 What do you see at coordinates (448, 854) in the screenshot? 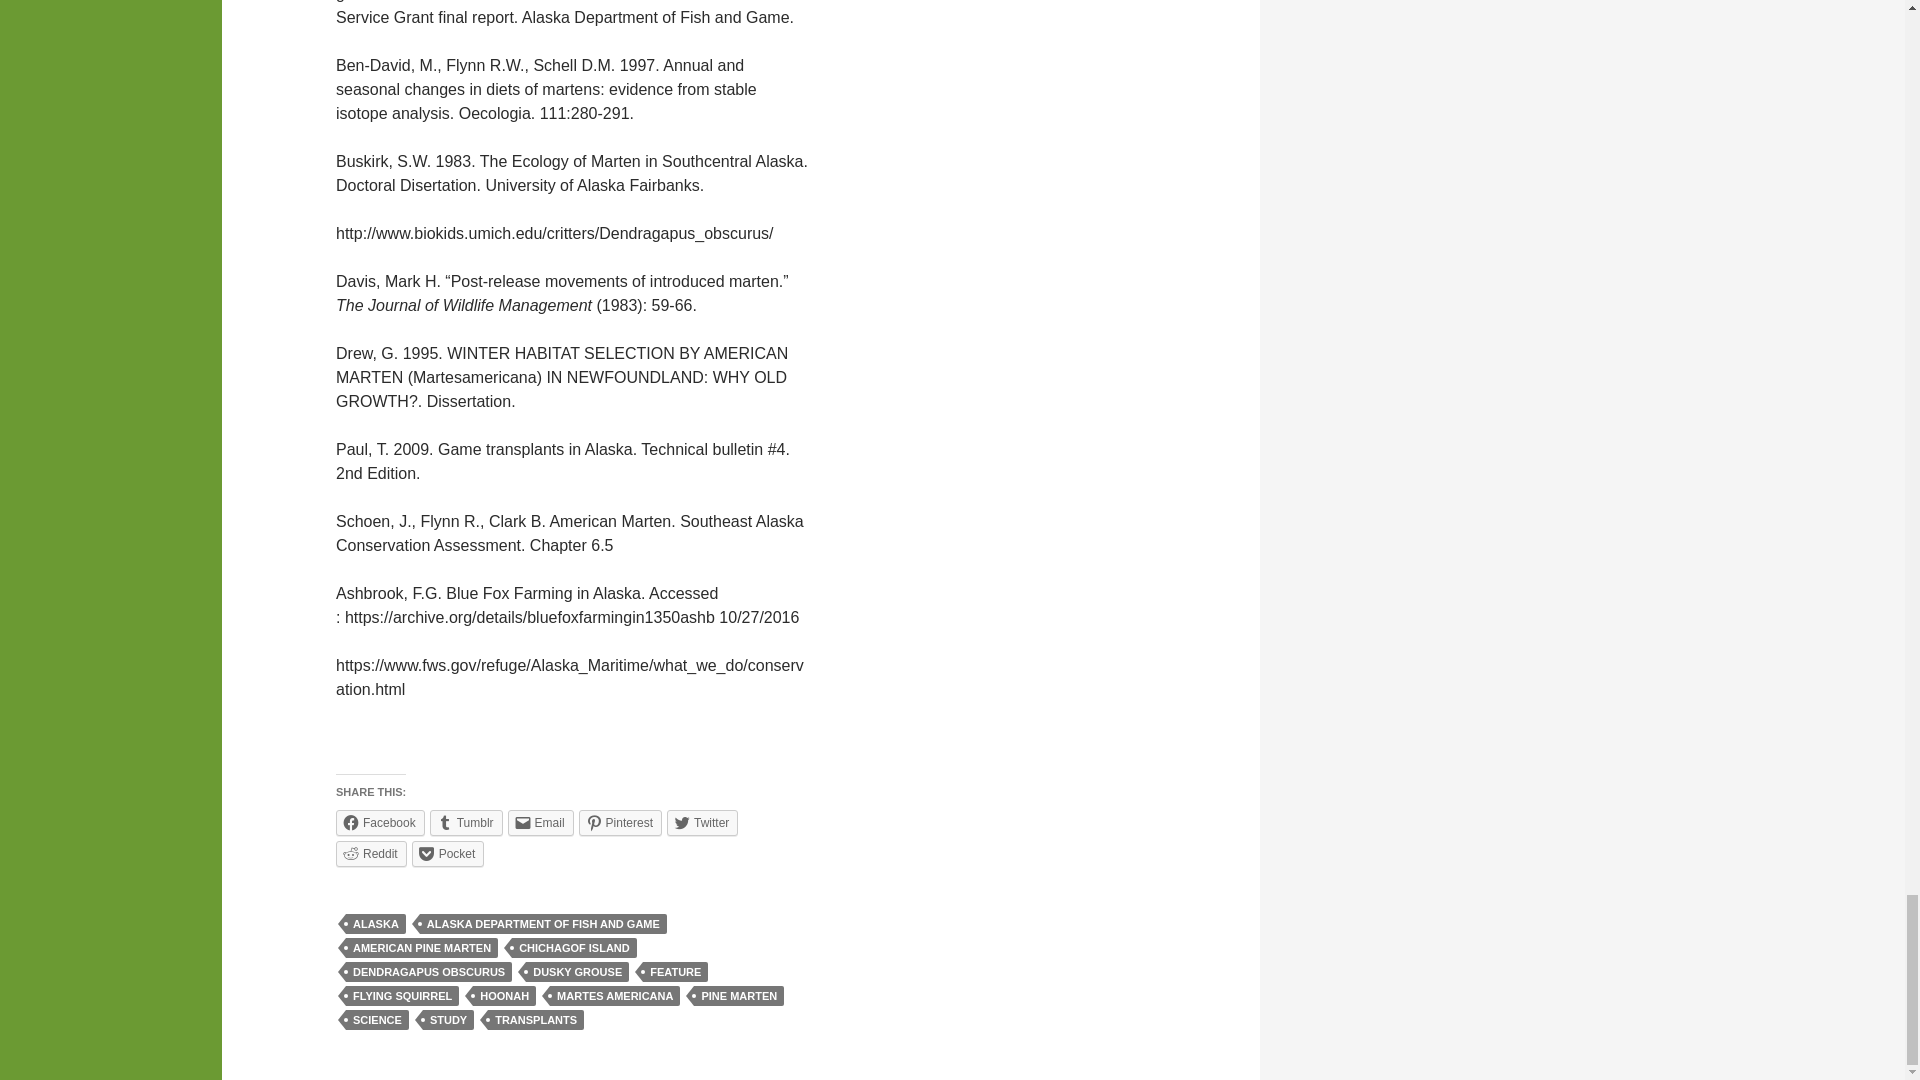
I see `Click to share on Pocket` at bounding box center [448, 854].